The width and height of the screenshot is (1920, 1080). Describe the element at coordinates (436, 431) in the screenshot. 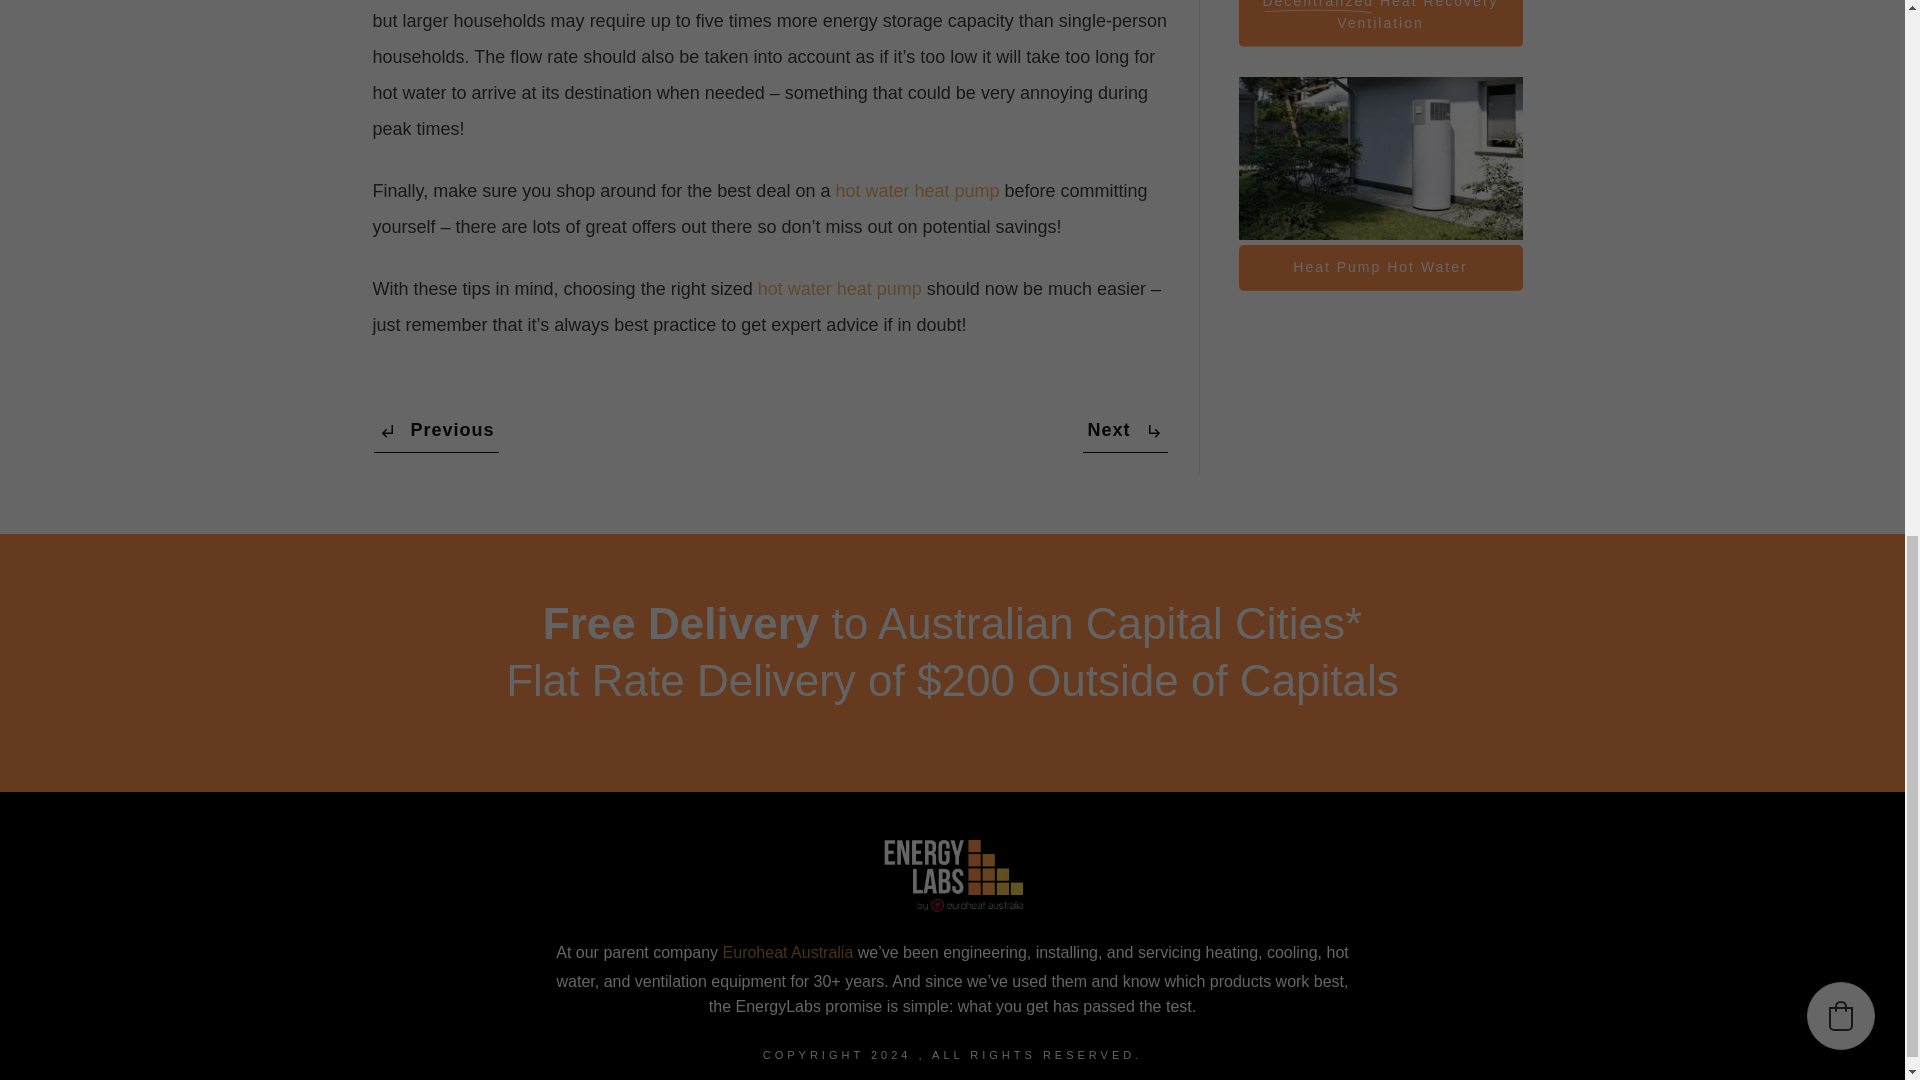

I see `Previous` at that location.